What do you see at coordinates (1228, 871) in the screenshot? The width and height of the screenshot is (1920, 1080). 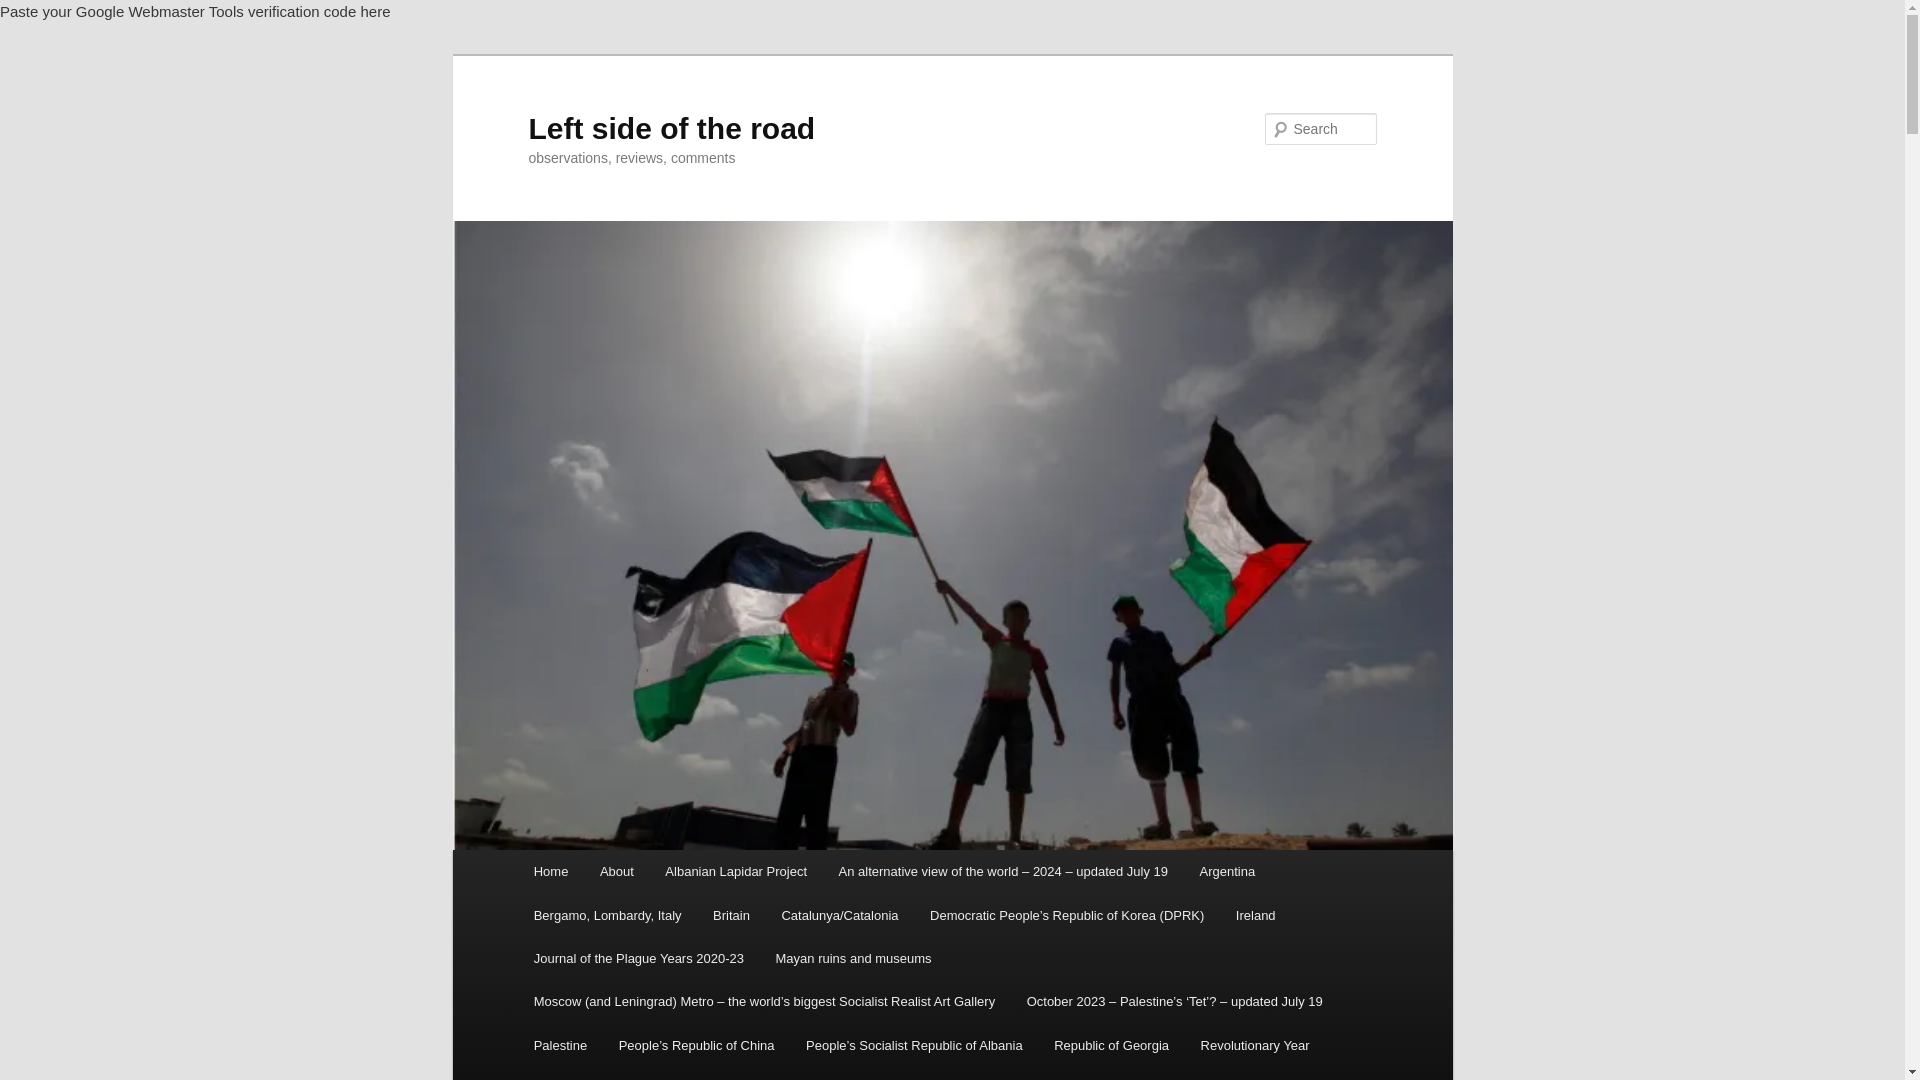 I see `Argentina` at bounding box center [1228, 871].